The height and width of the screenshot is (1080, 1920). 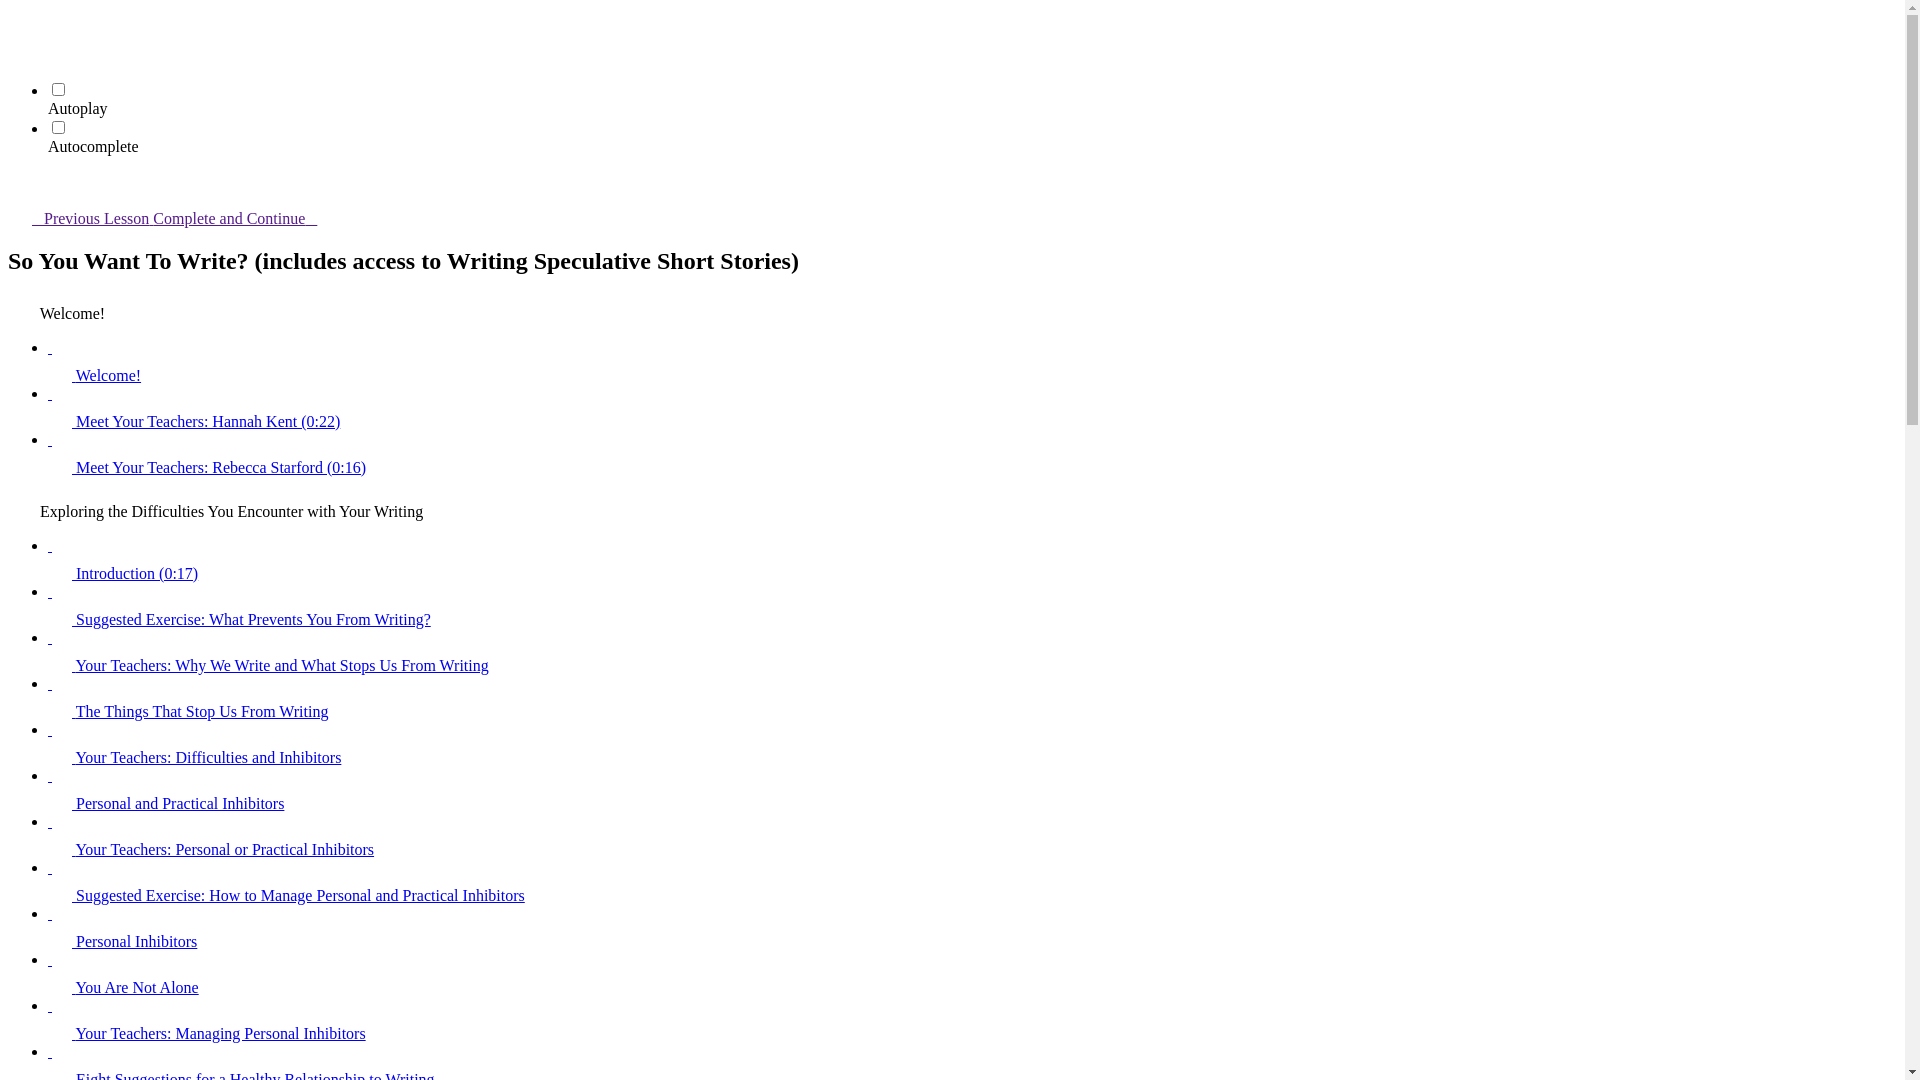 I want to click on   Welcome!, so click(x=972, y=362).